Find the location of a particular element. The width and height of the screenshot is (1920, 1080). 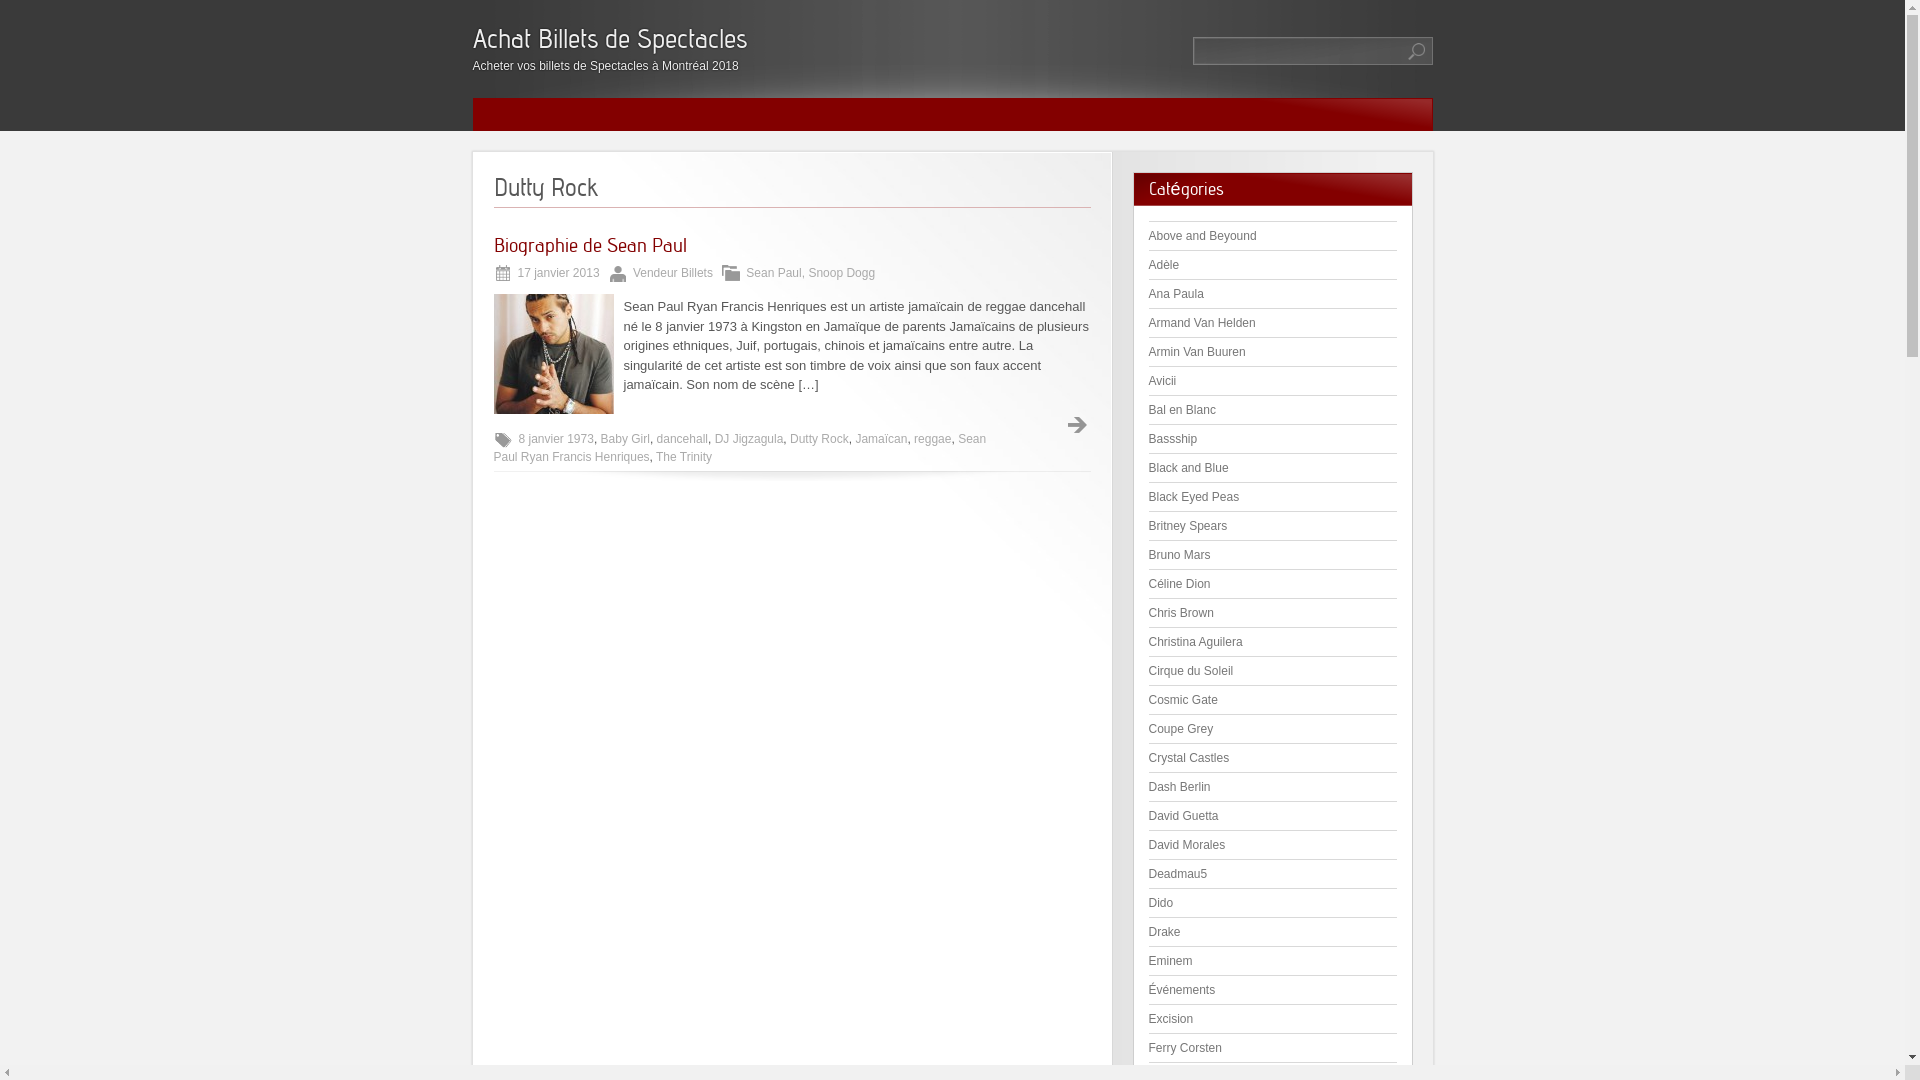

David Morales is located at coordinates (1186, 845).